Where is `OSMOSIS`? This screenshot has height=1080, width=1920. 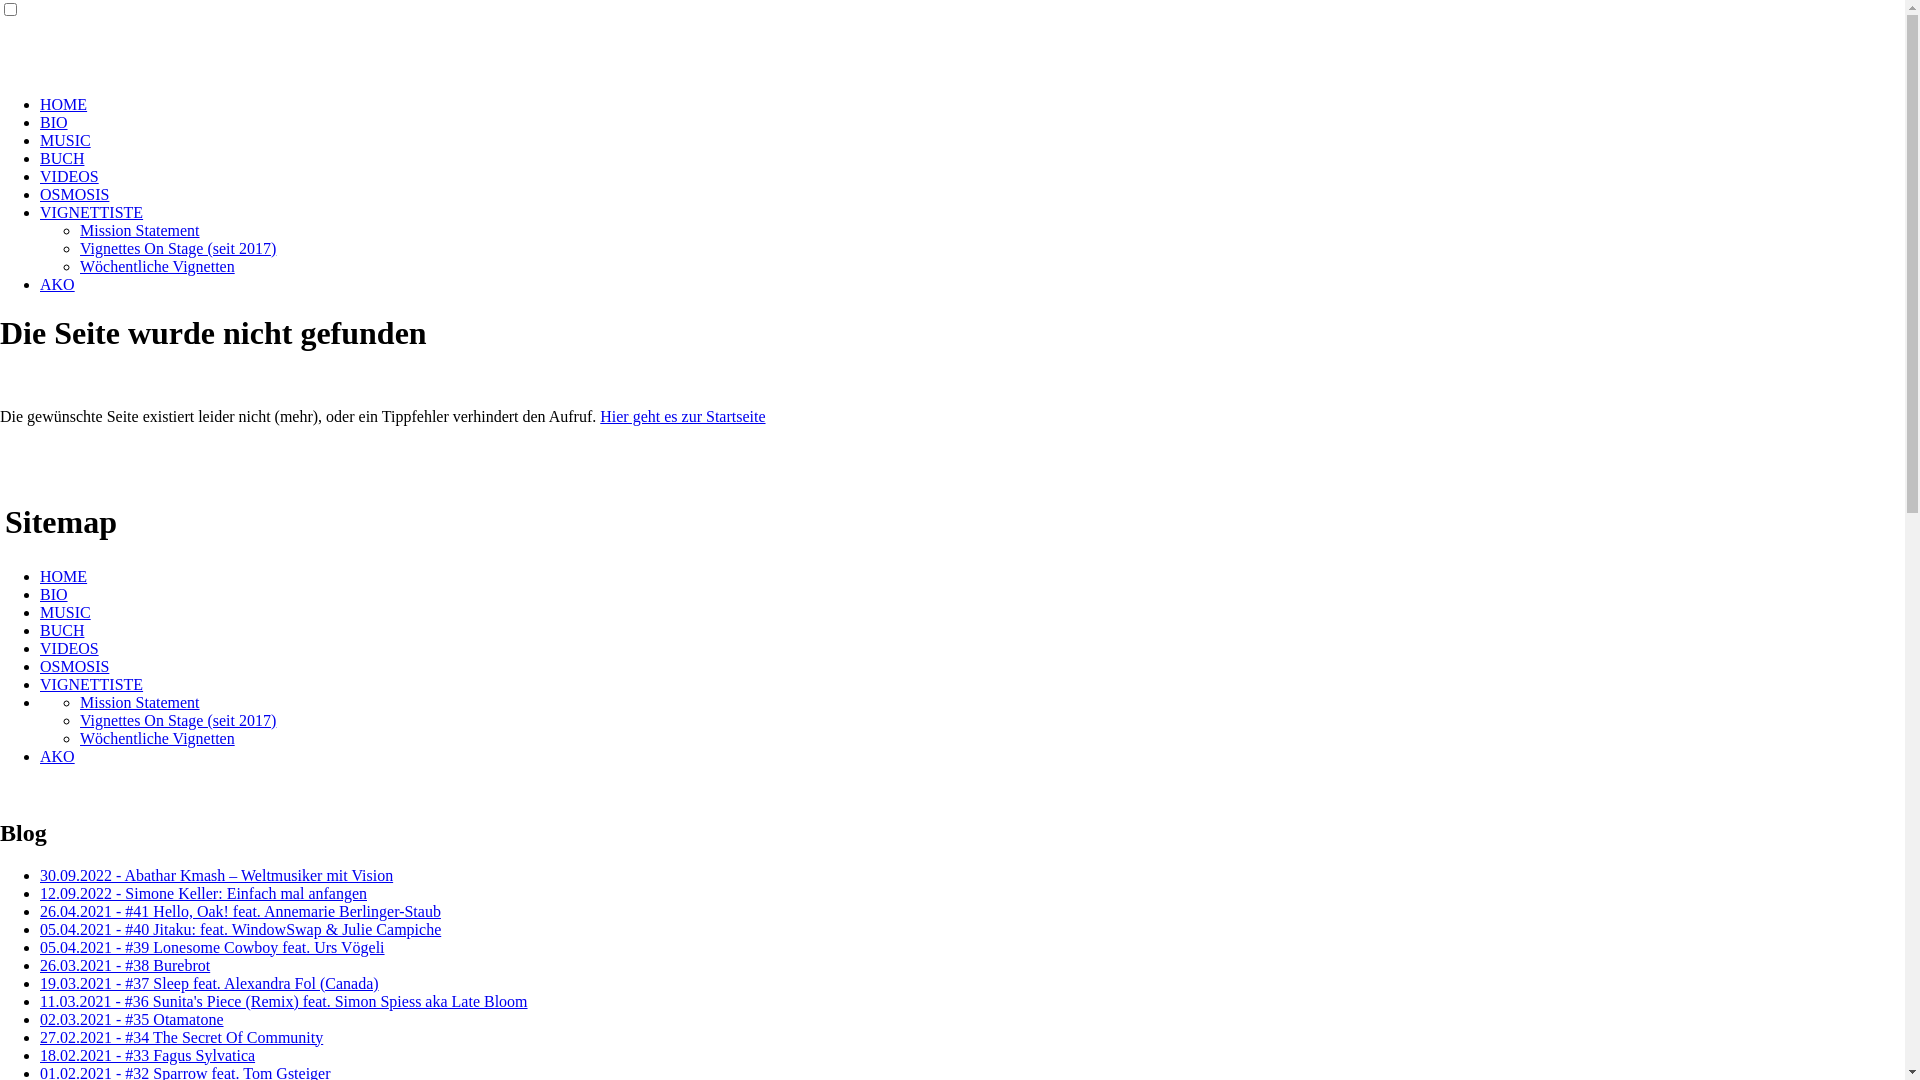 OSMOSIS is located at coordinates (74, 666).